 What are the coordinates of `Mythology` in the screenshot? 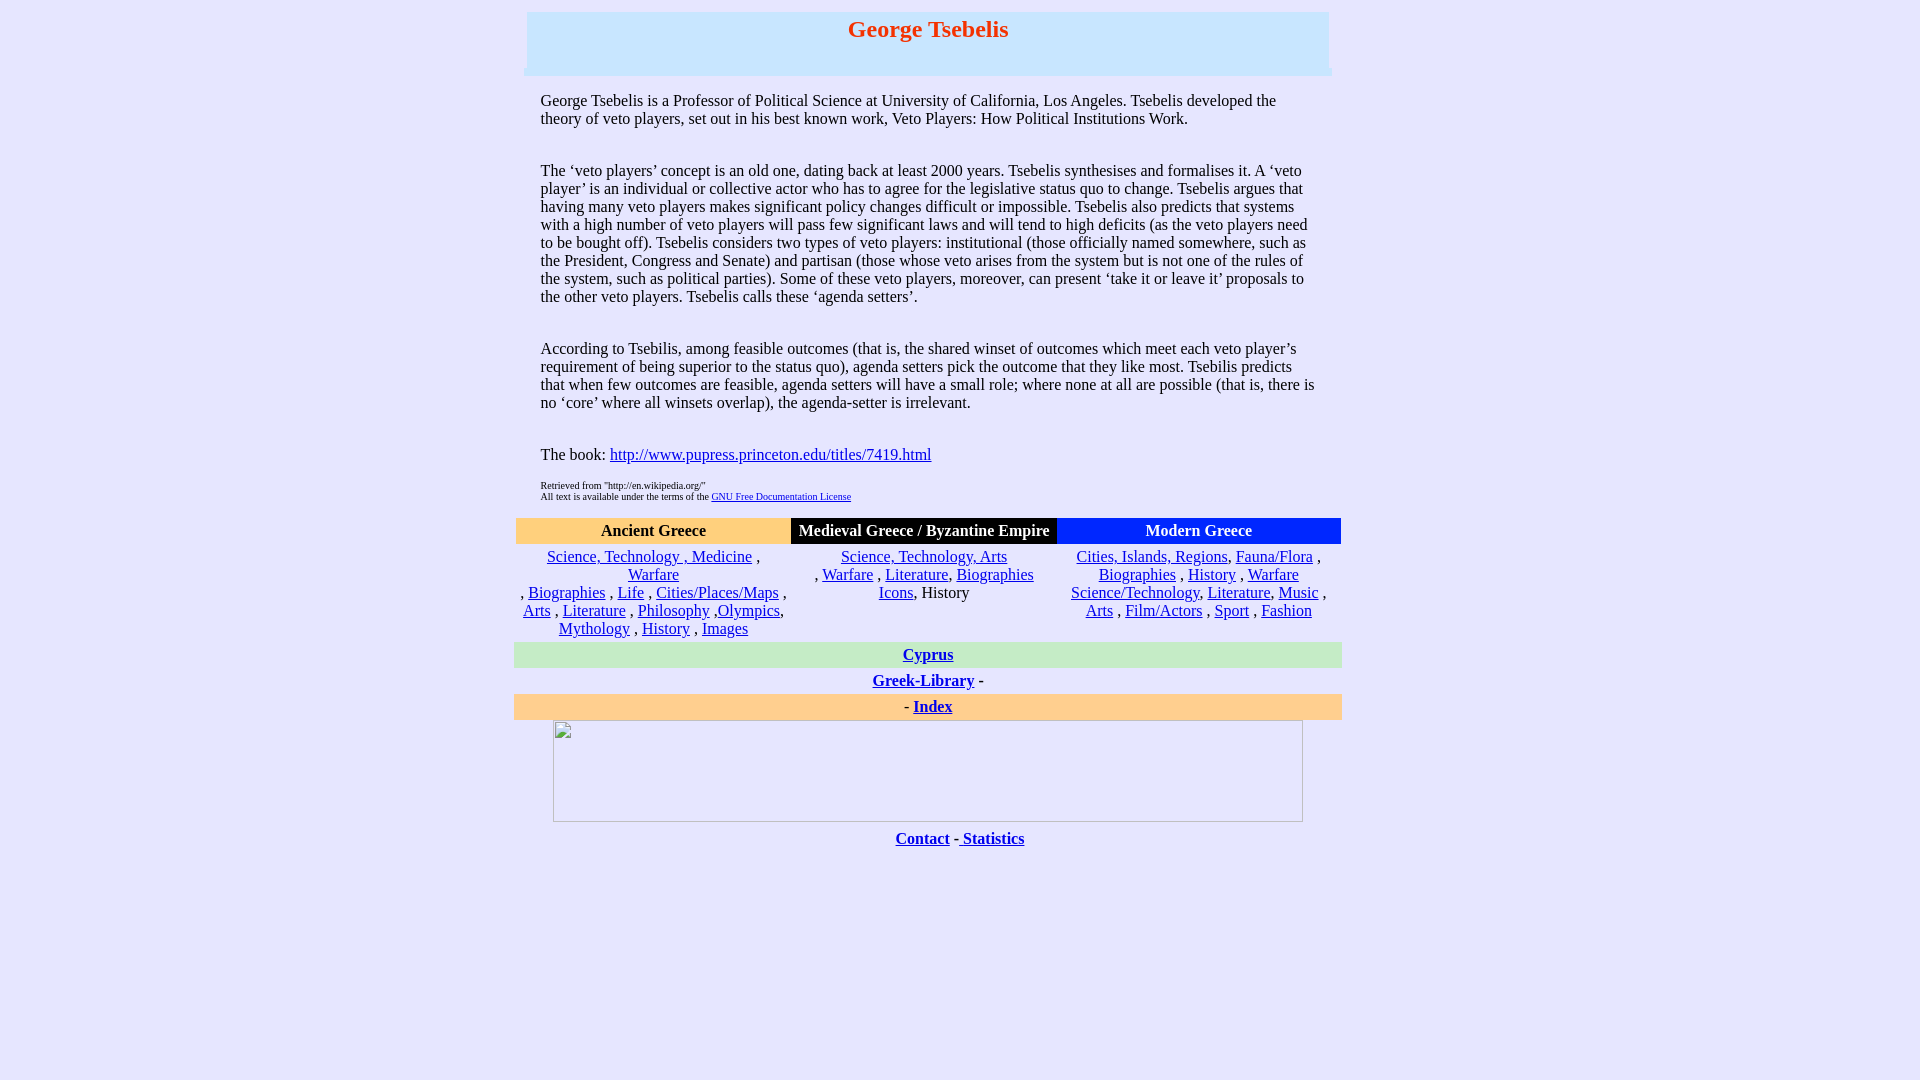 It's located at (594, 628).